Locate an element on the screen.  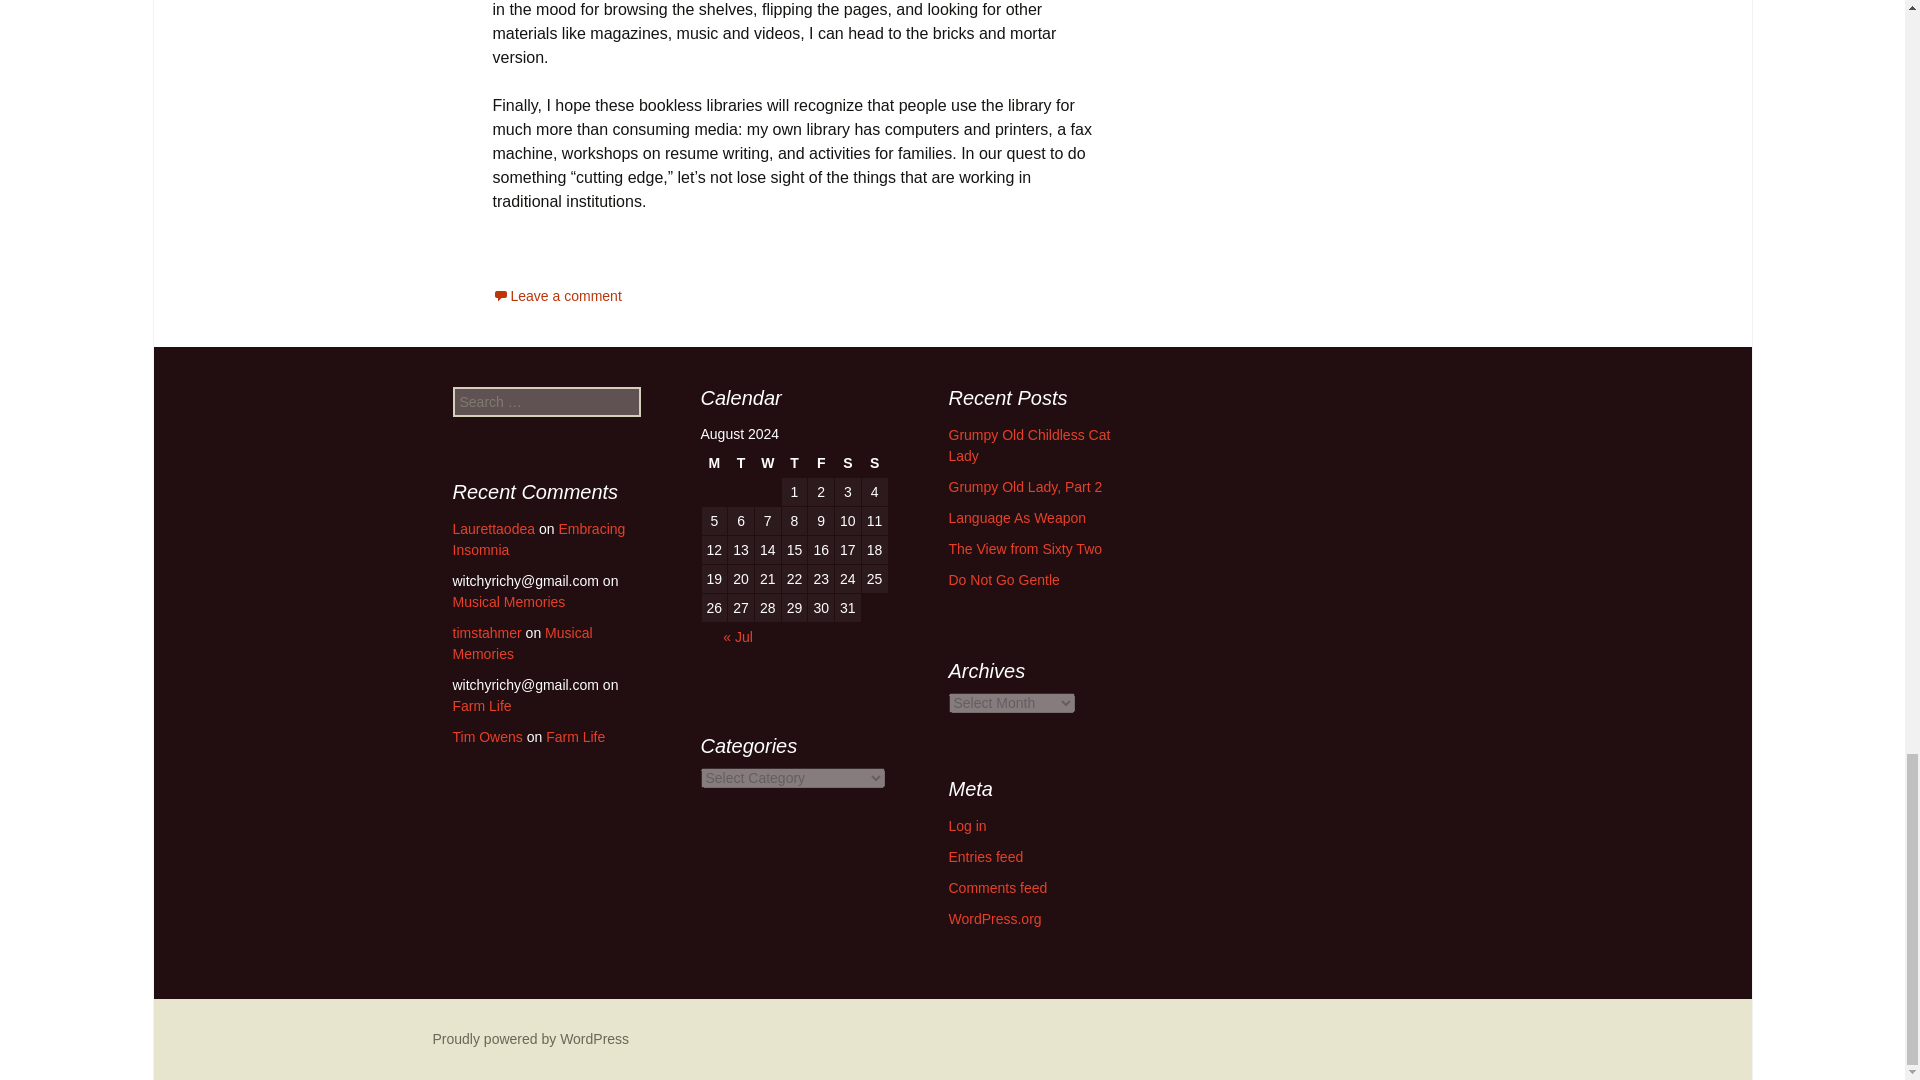
Language As Weapon is located at coordinates (1017, 517).